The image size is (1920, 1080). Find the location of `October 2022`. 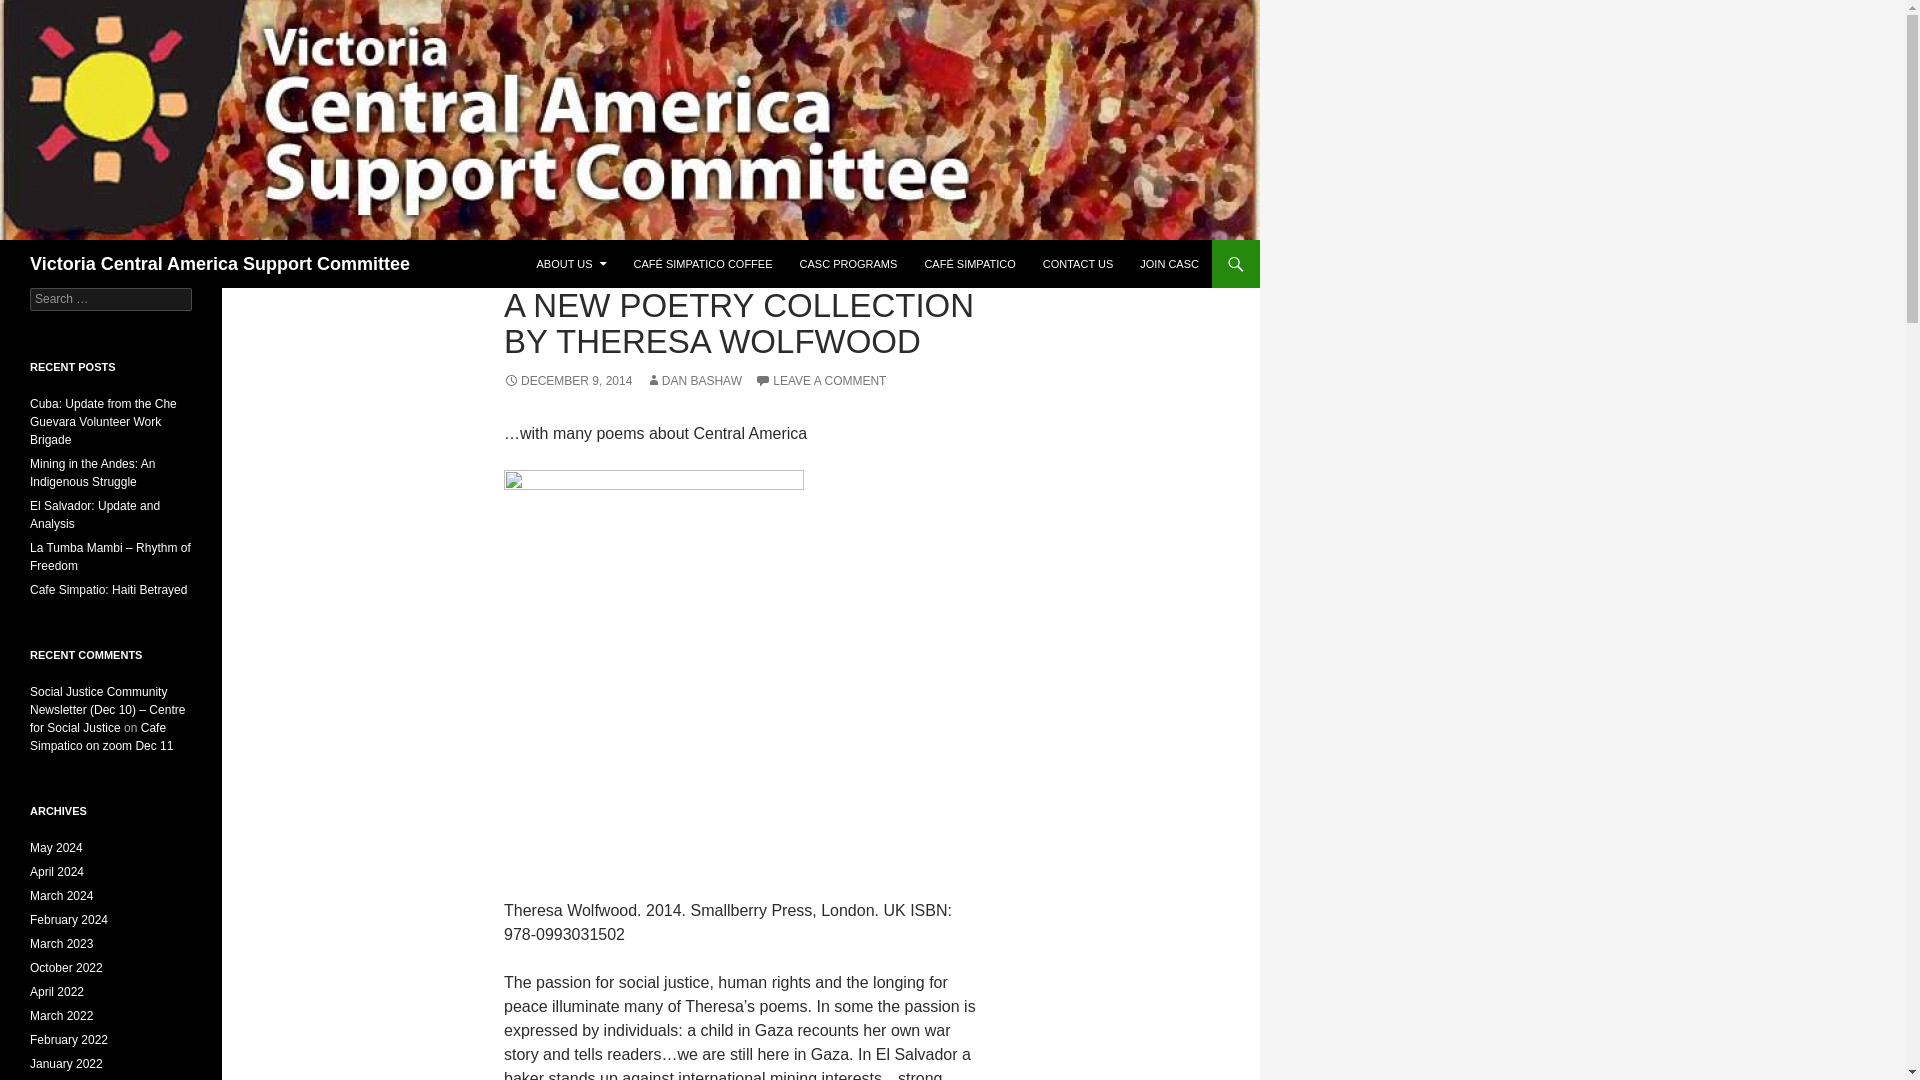

October 2022 is located at coordinates (66, 968).